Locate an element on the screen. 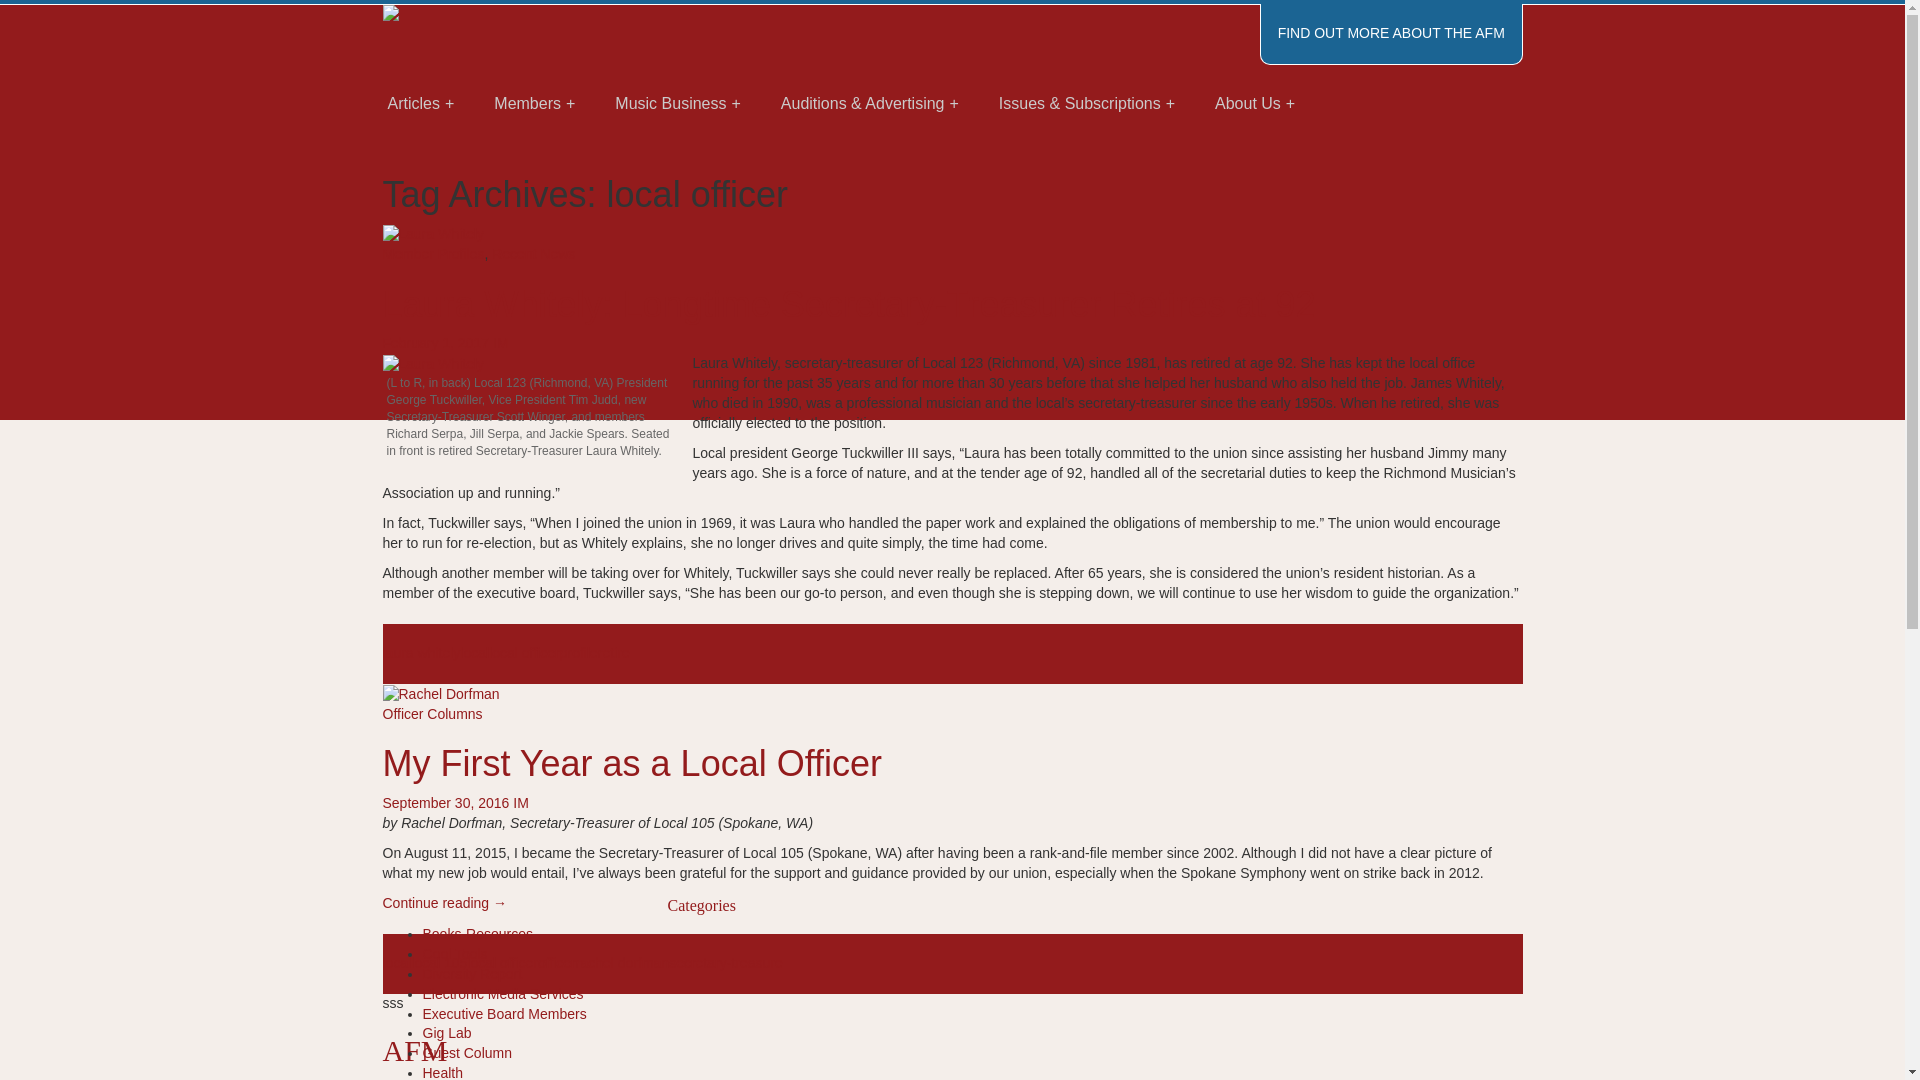  Music Business is located at coordinates (678, 104).